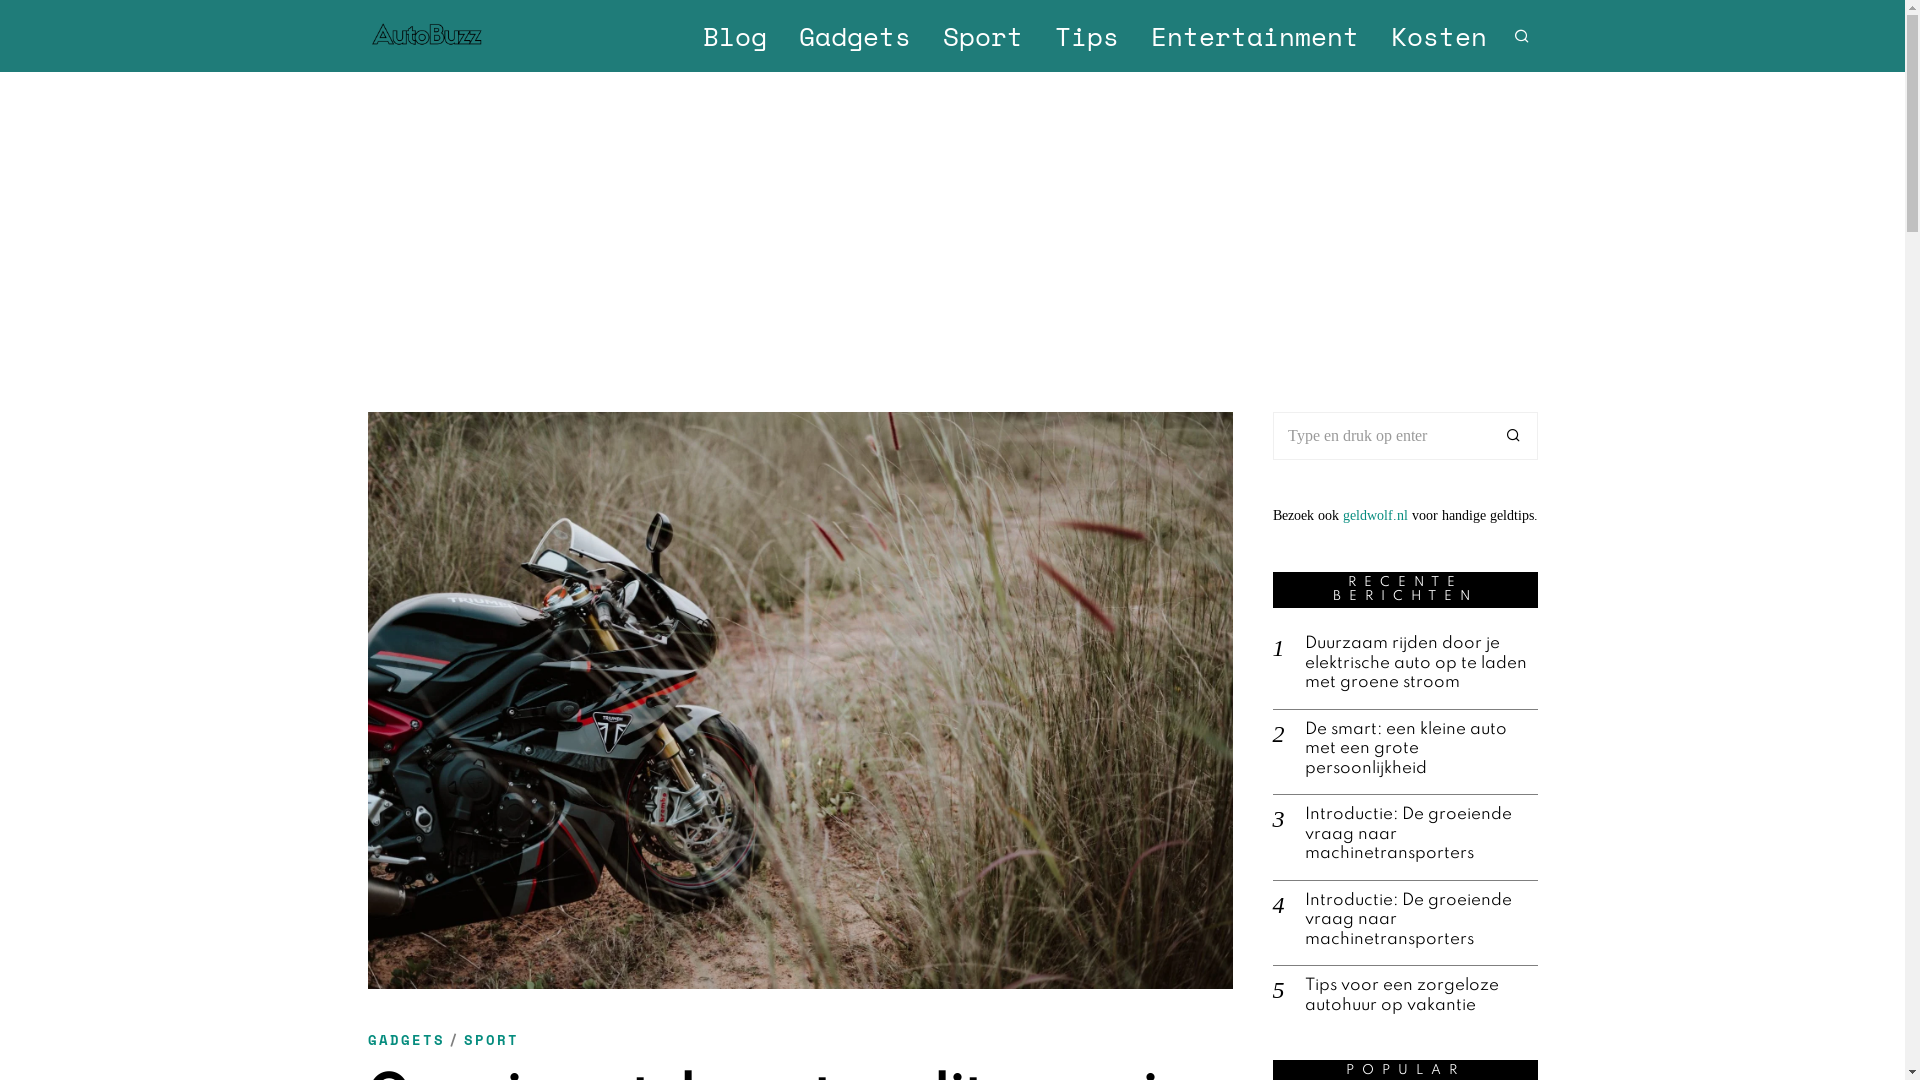 The width and height of the screenshot is (1920, 1080). What do you see at coordinates (1374, 515) in the screenshot?
I see `geldwolf.nl` at bounding box center [1374, 515].